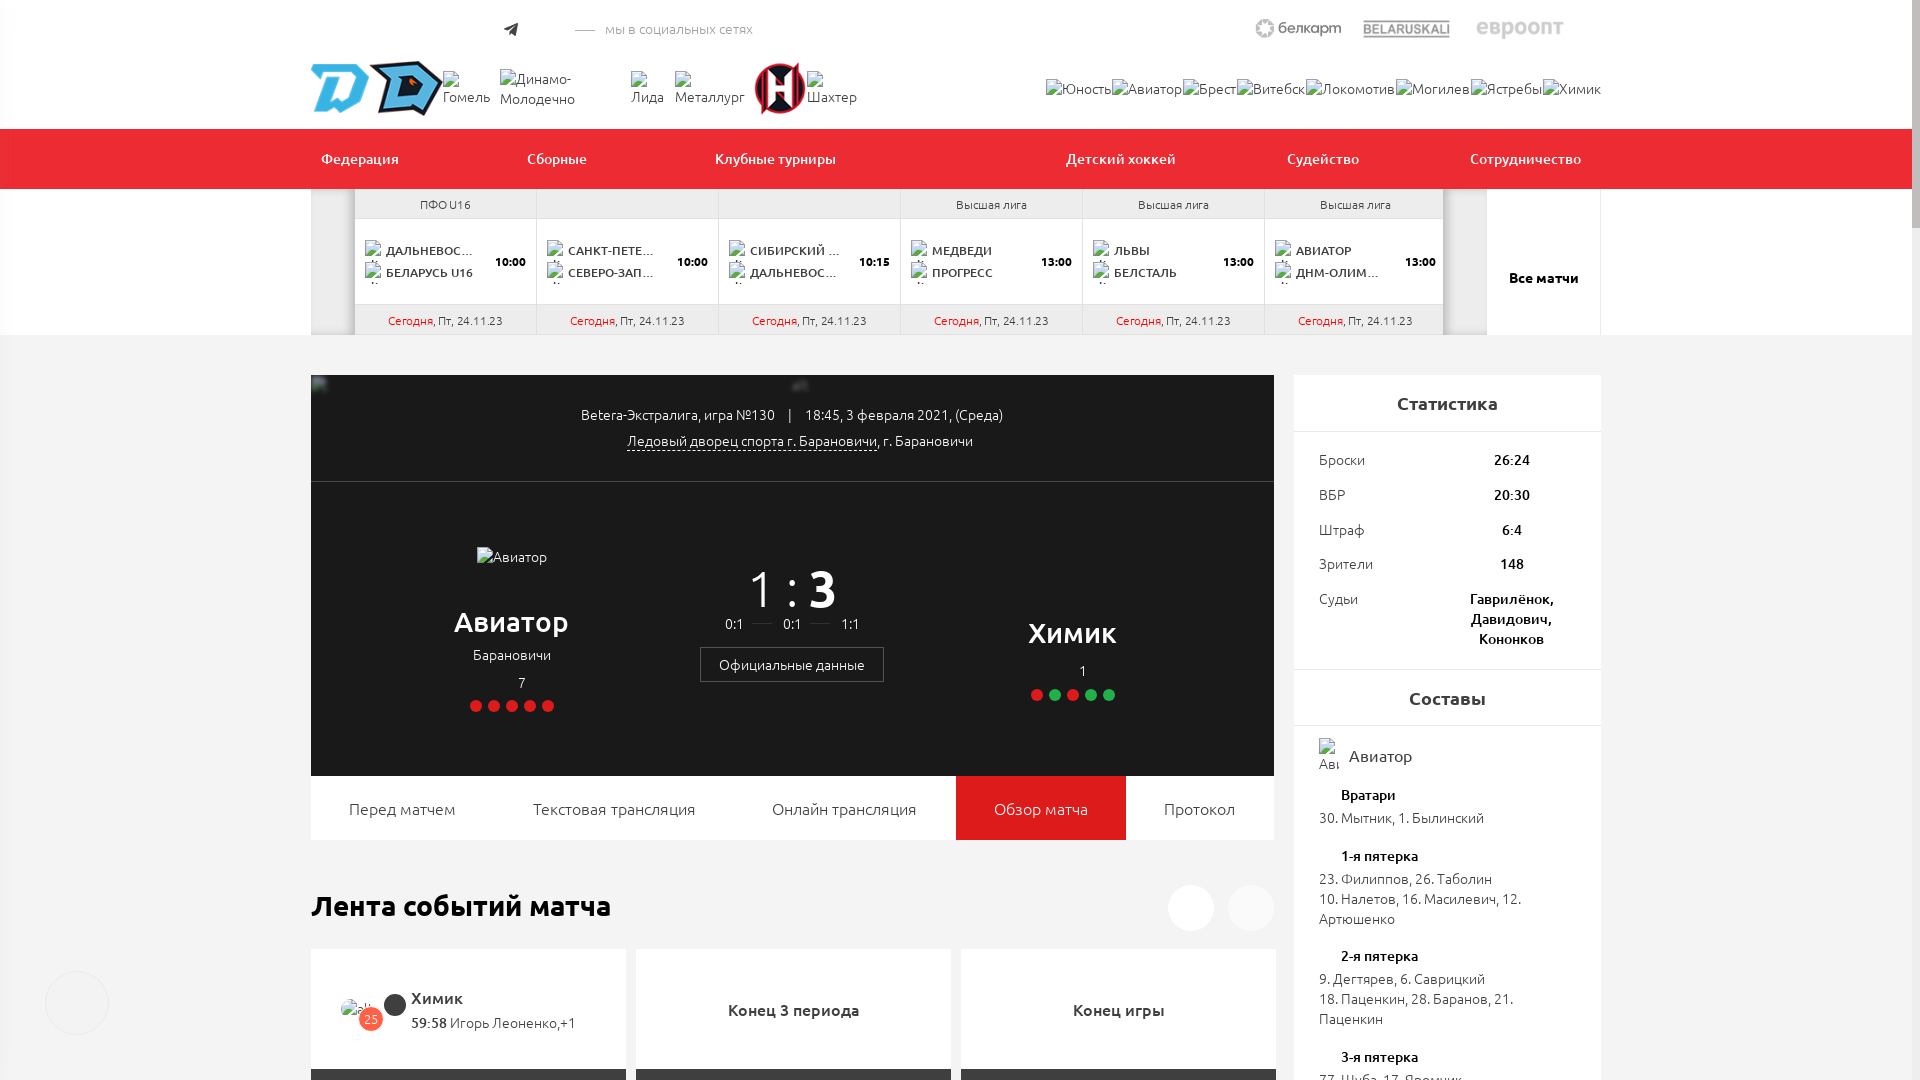 This screenshot has height=1080, width=1920. Describe the element at coordinates (333, 262) in the screenshot. I see `PREVIOUS` at that location.